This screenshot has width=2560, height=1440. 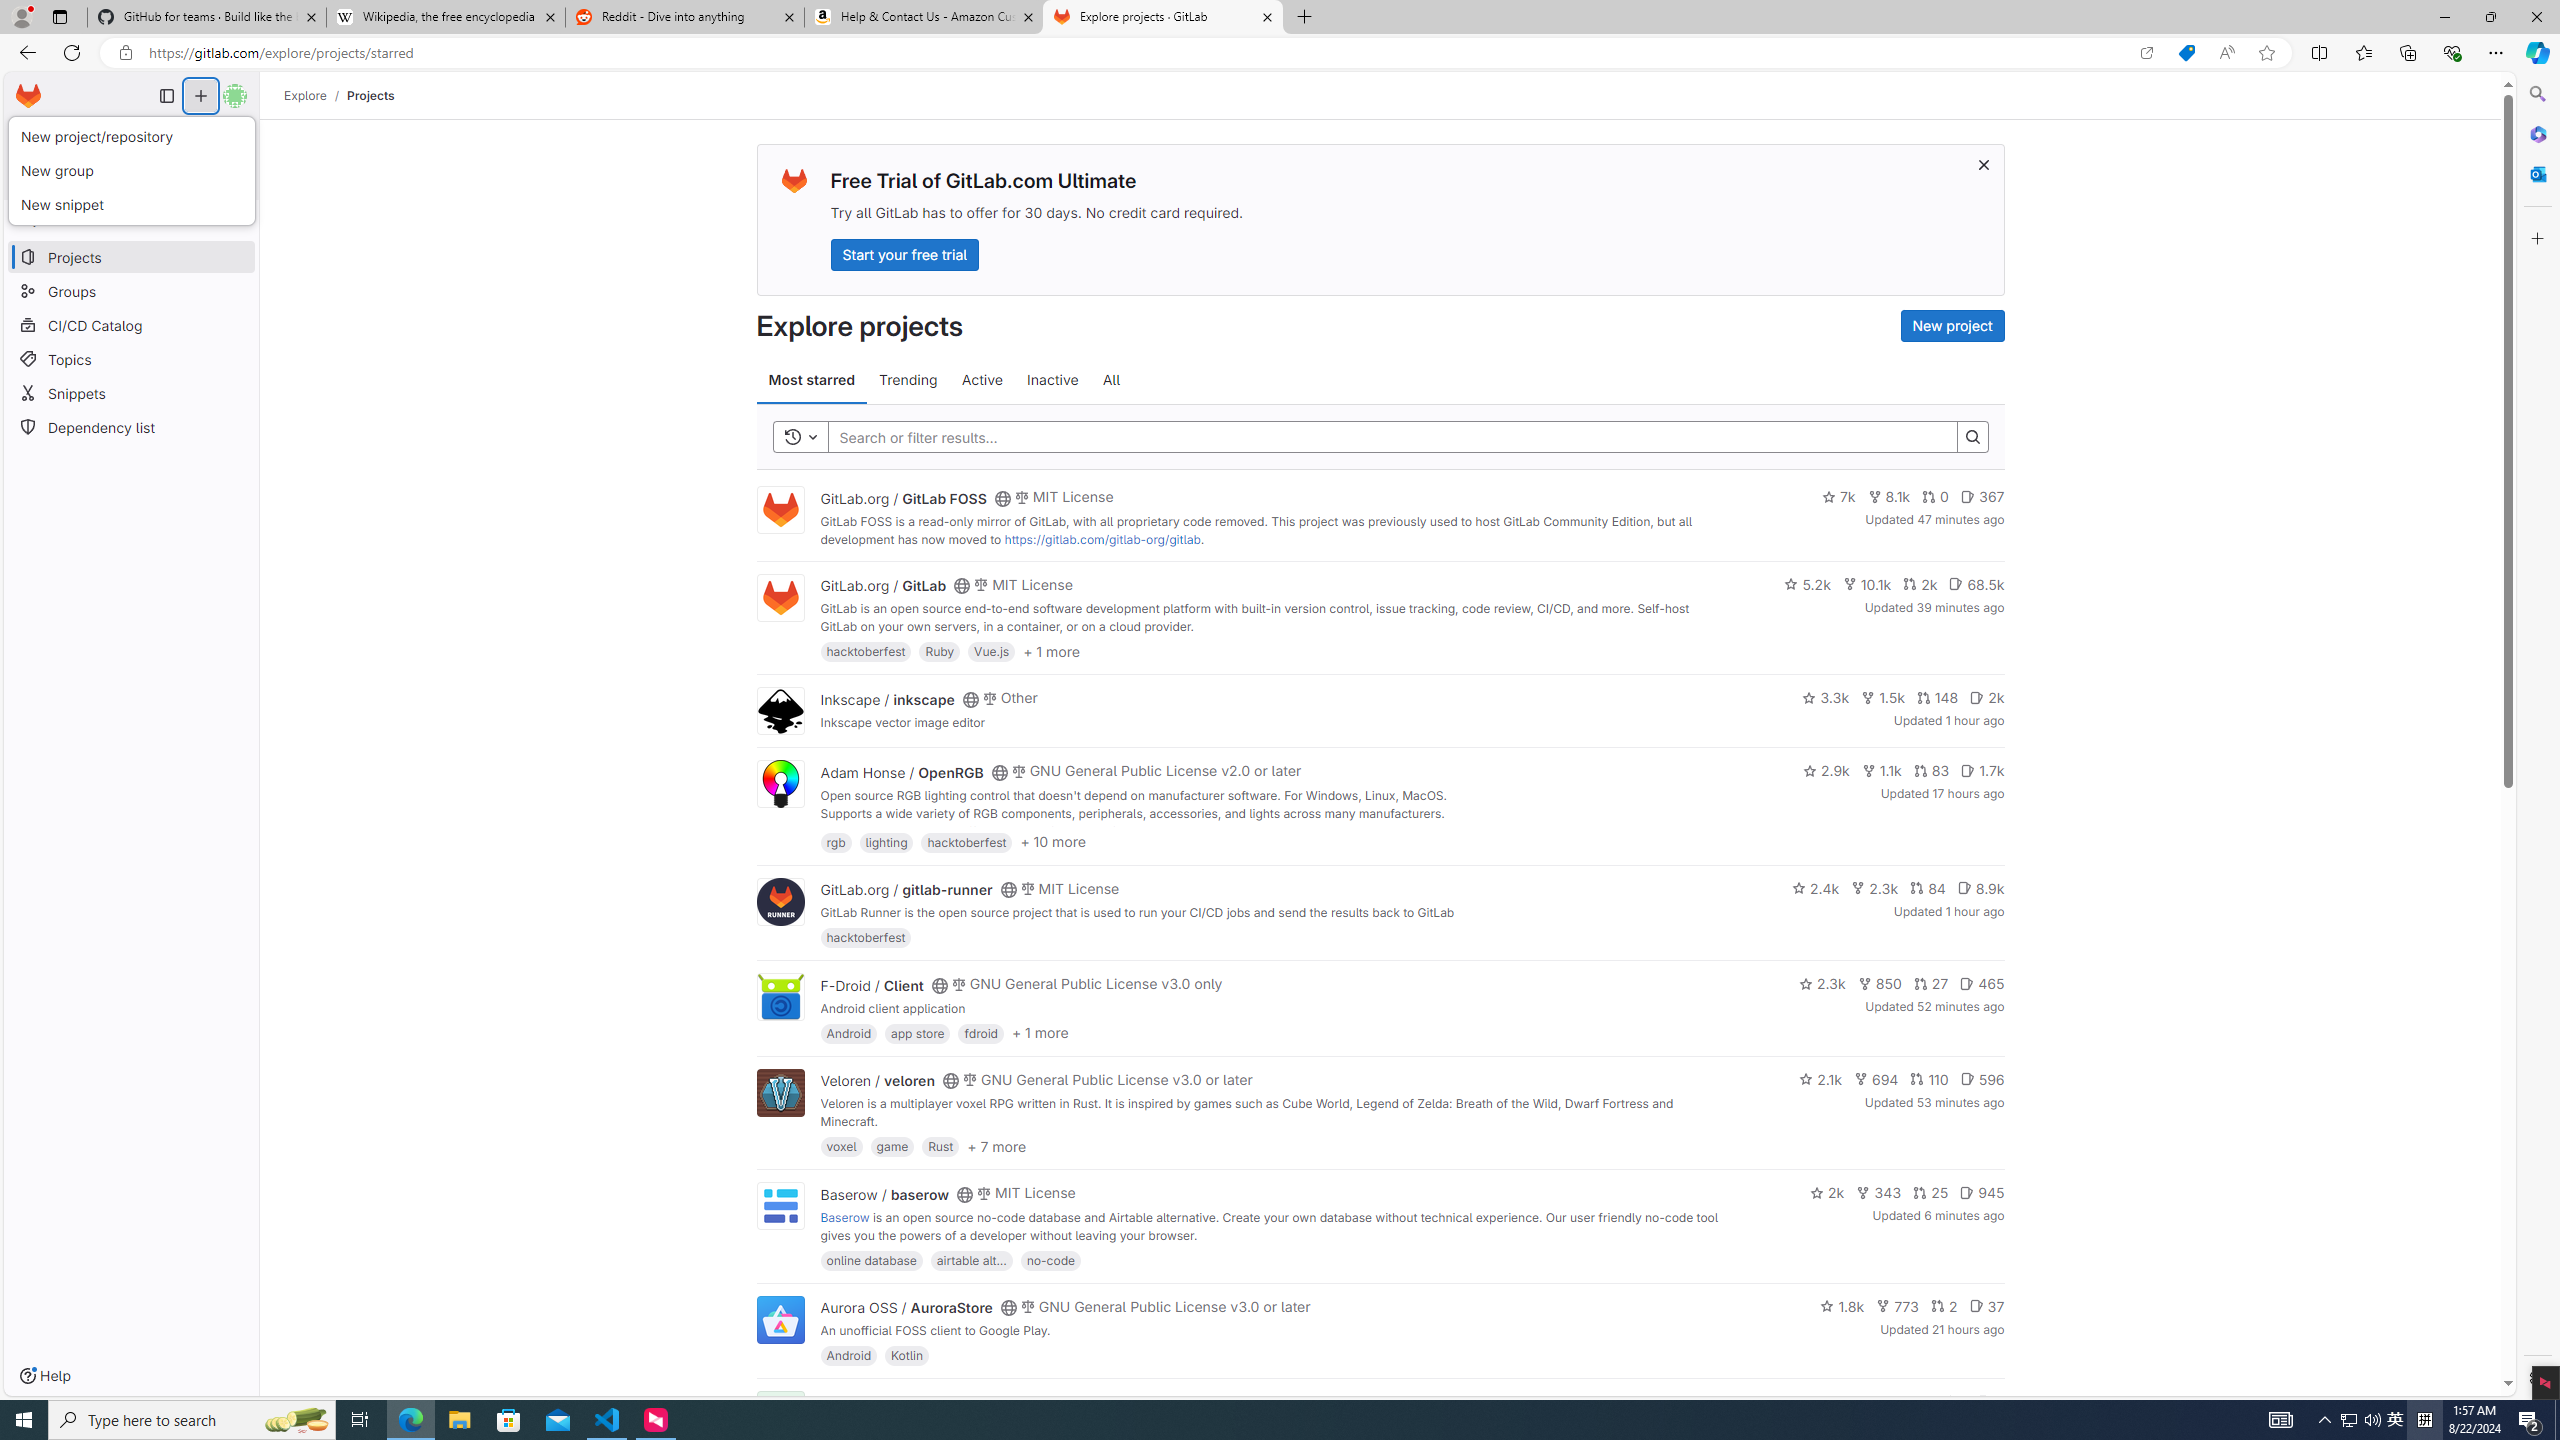 I want to click on Primary navigation sidebar, so click(x=166, y=96).